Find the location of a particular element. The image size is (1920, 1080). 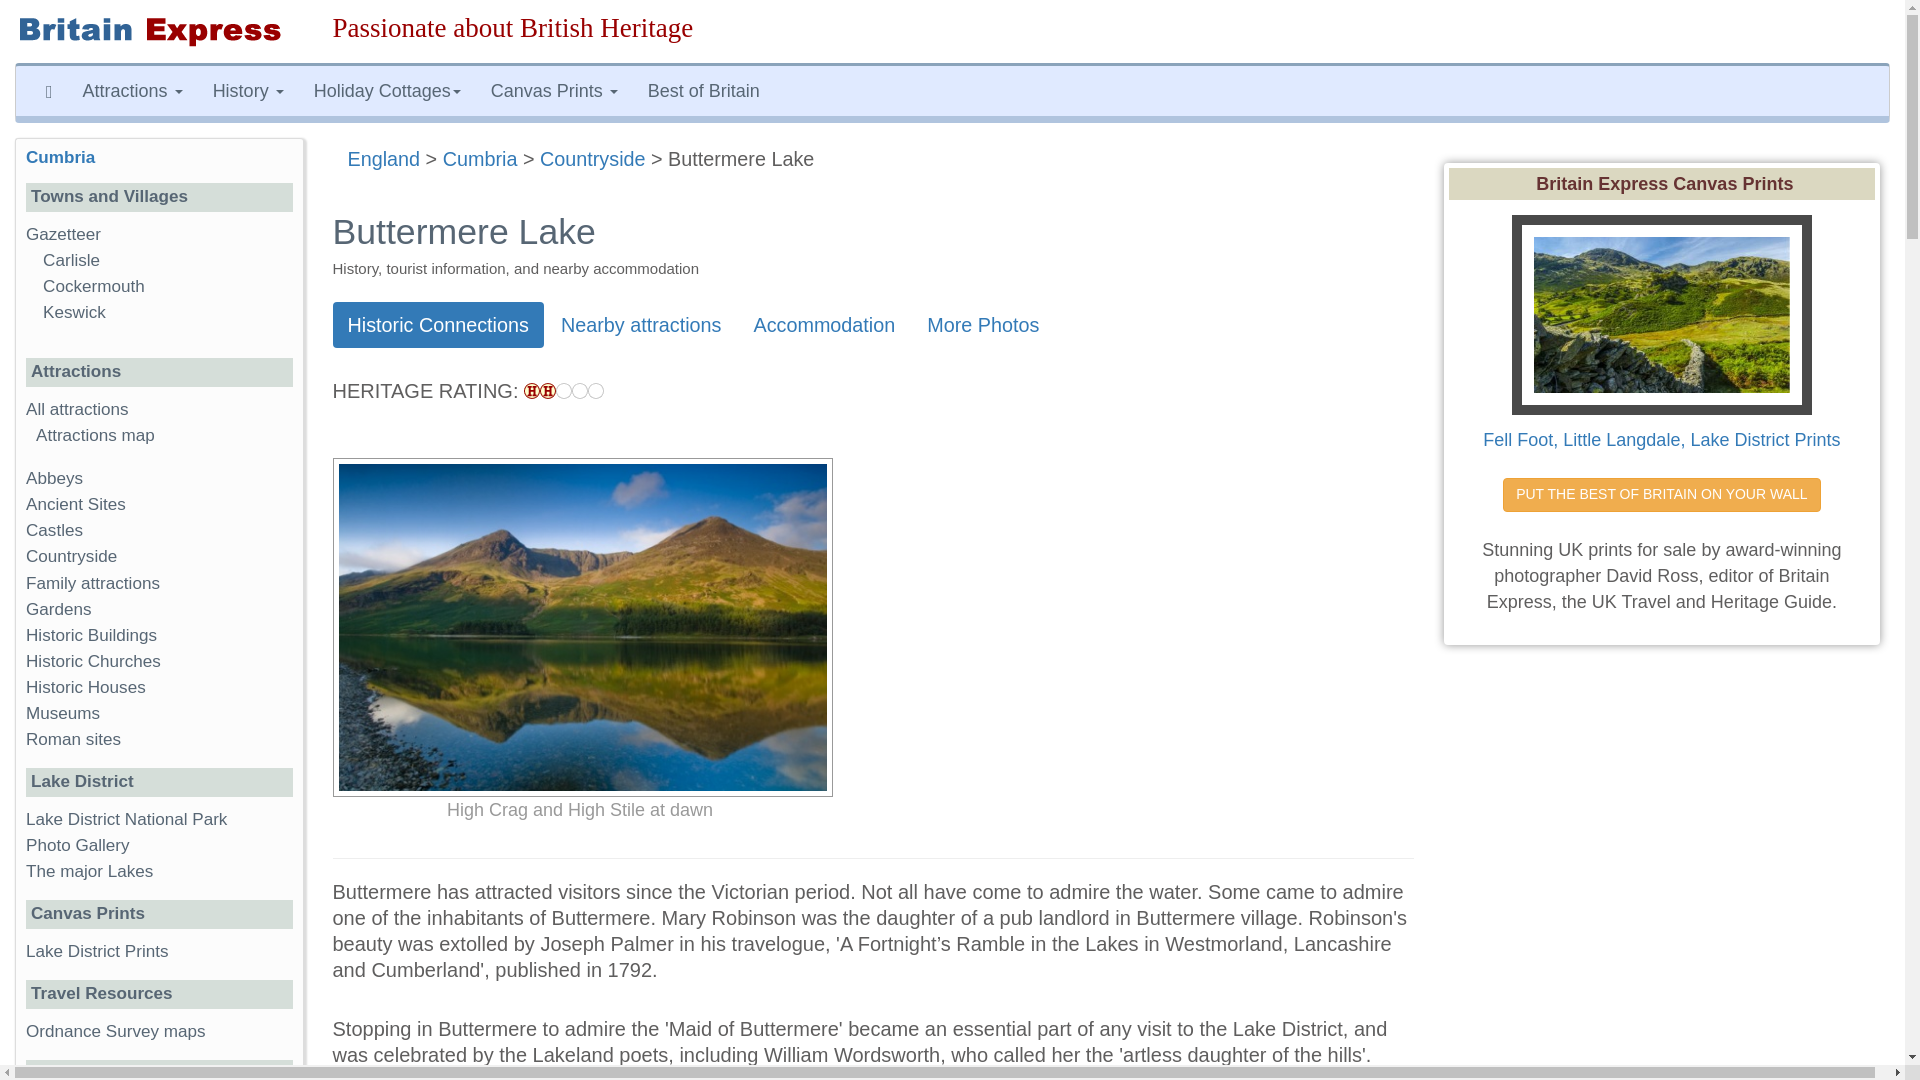

Cumbria is located at coordinates (480, 158).